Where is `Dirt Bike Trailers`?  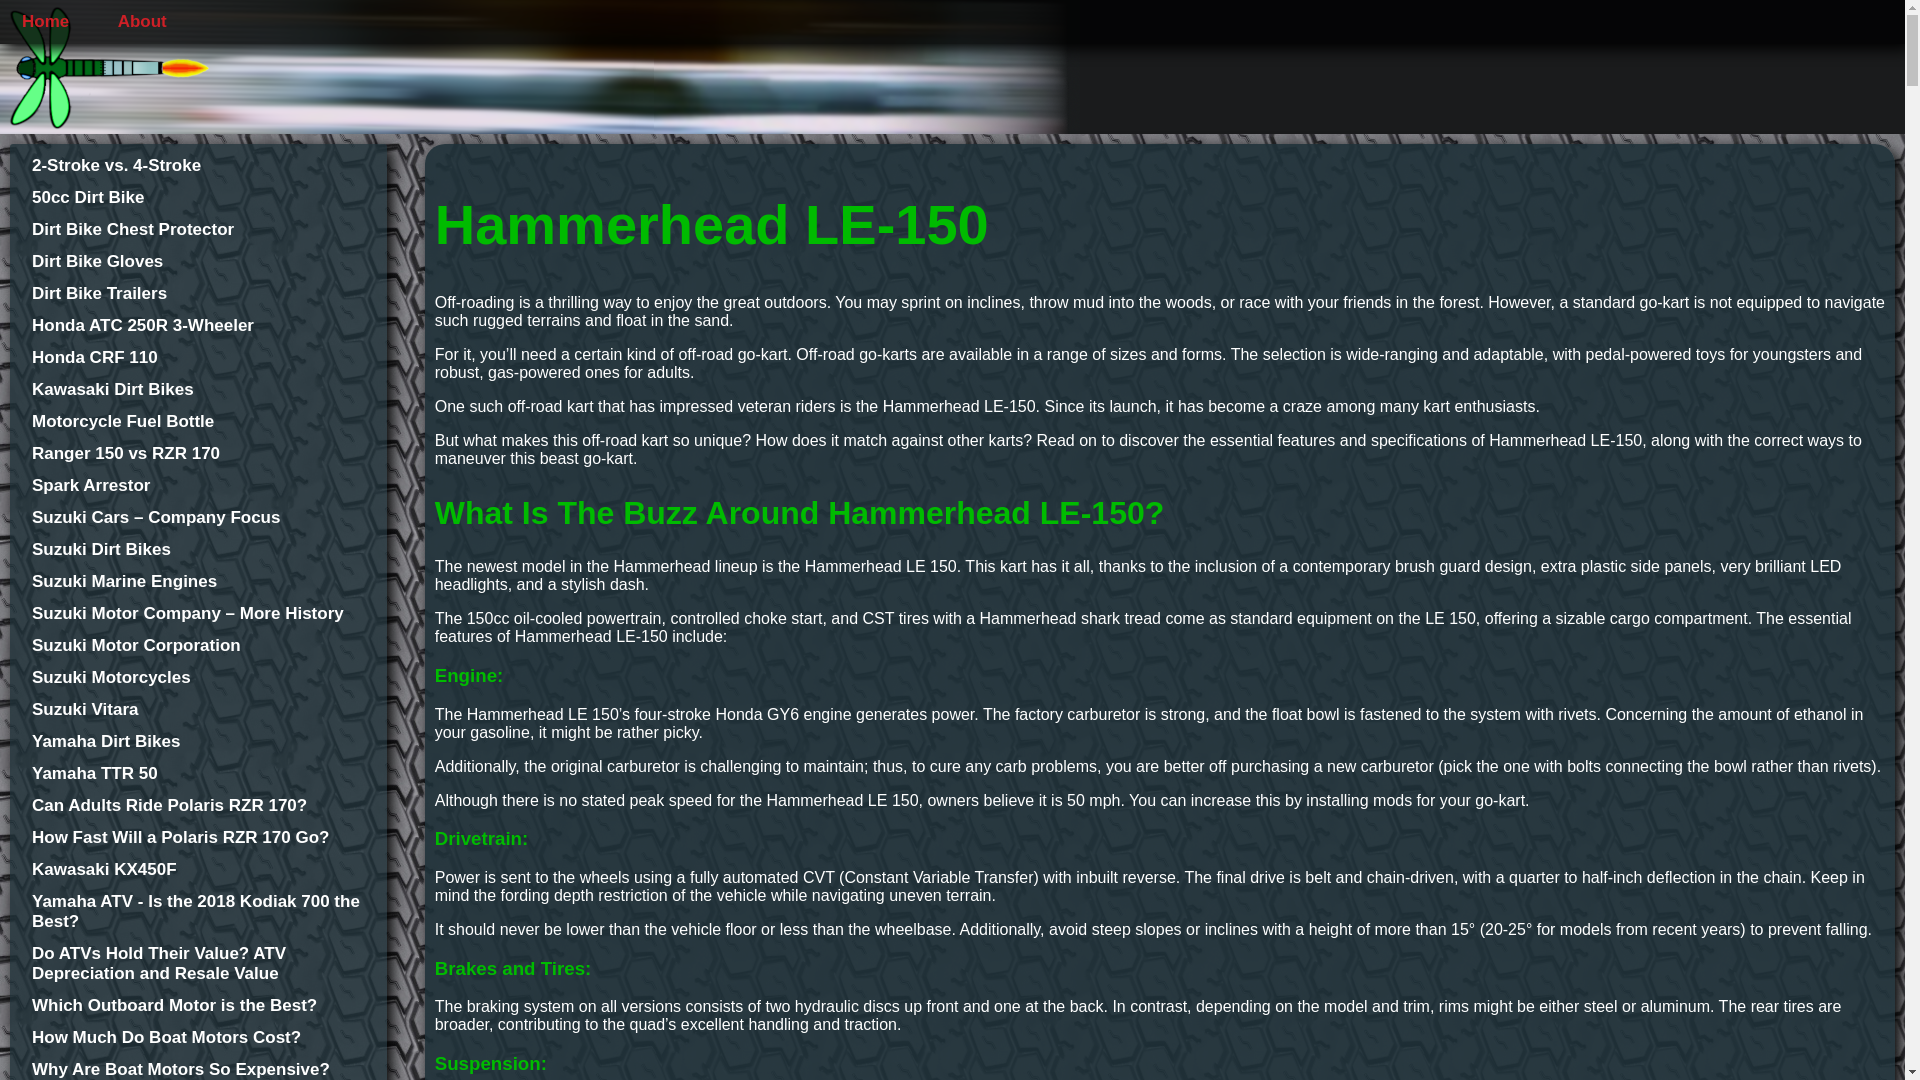
Dirt Bike Trailers is located at coordinates (198, 294).